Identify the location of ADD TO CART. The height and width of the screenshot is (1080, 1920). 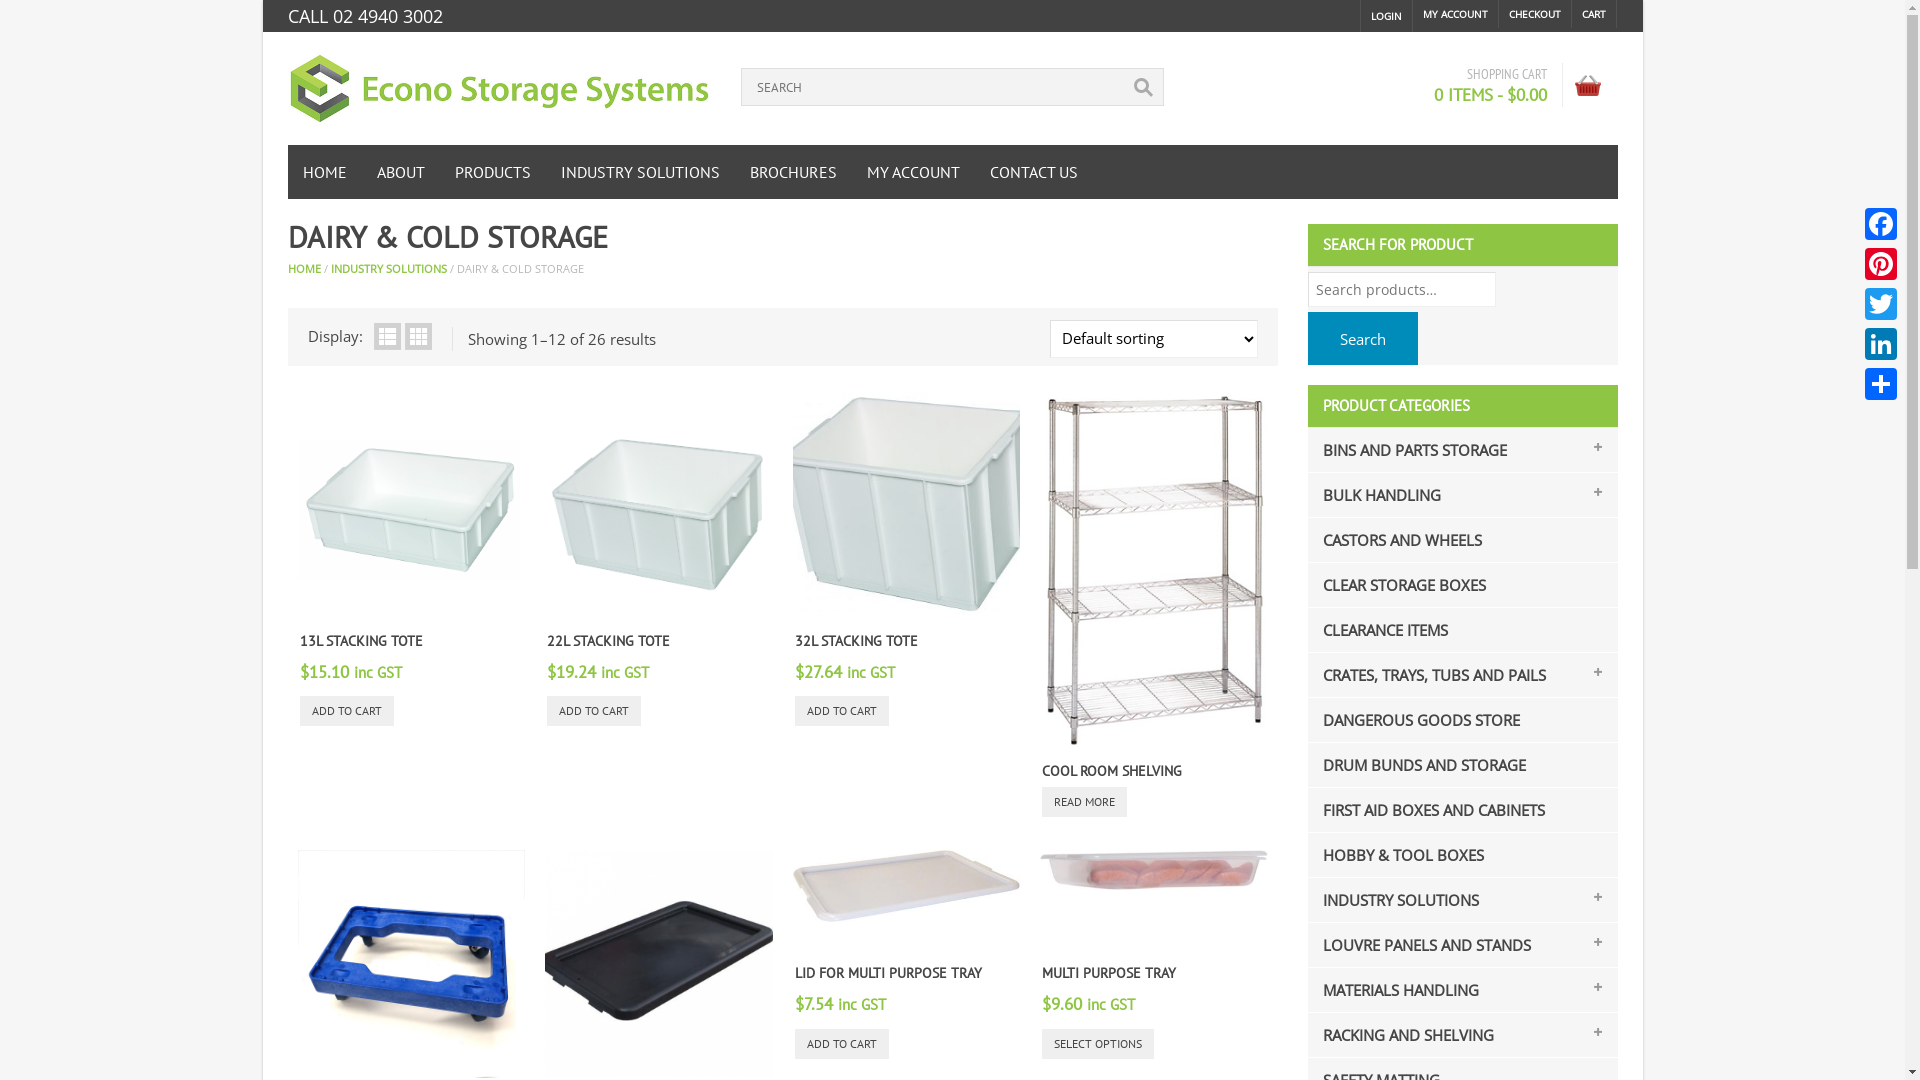
(842, 711).